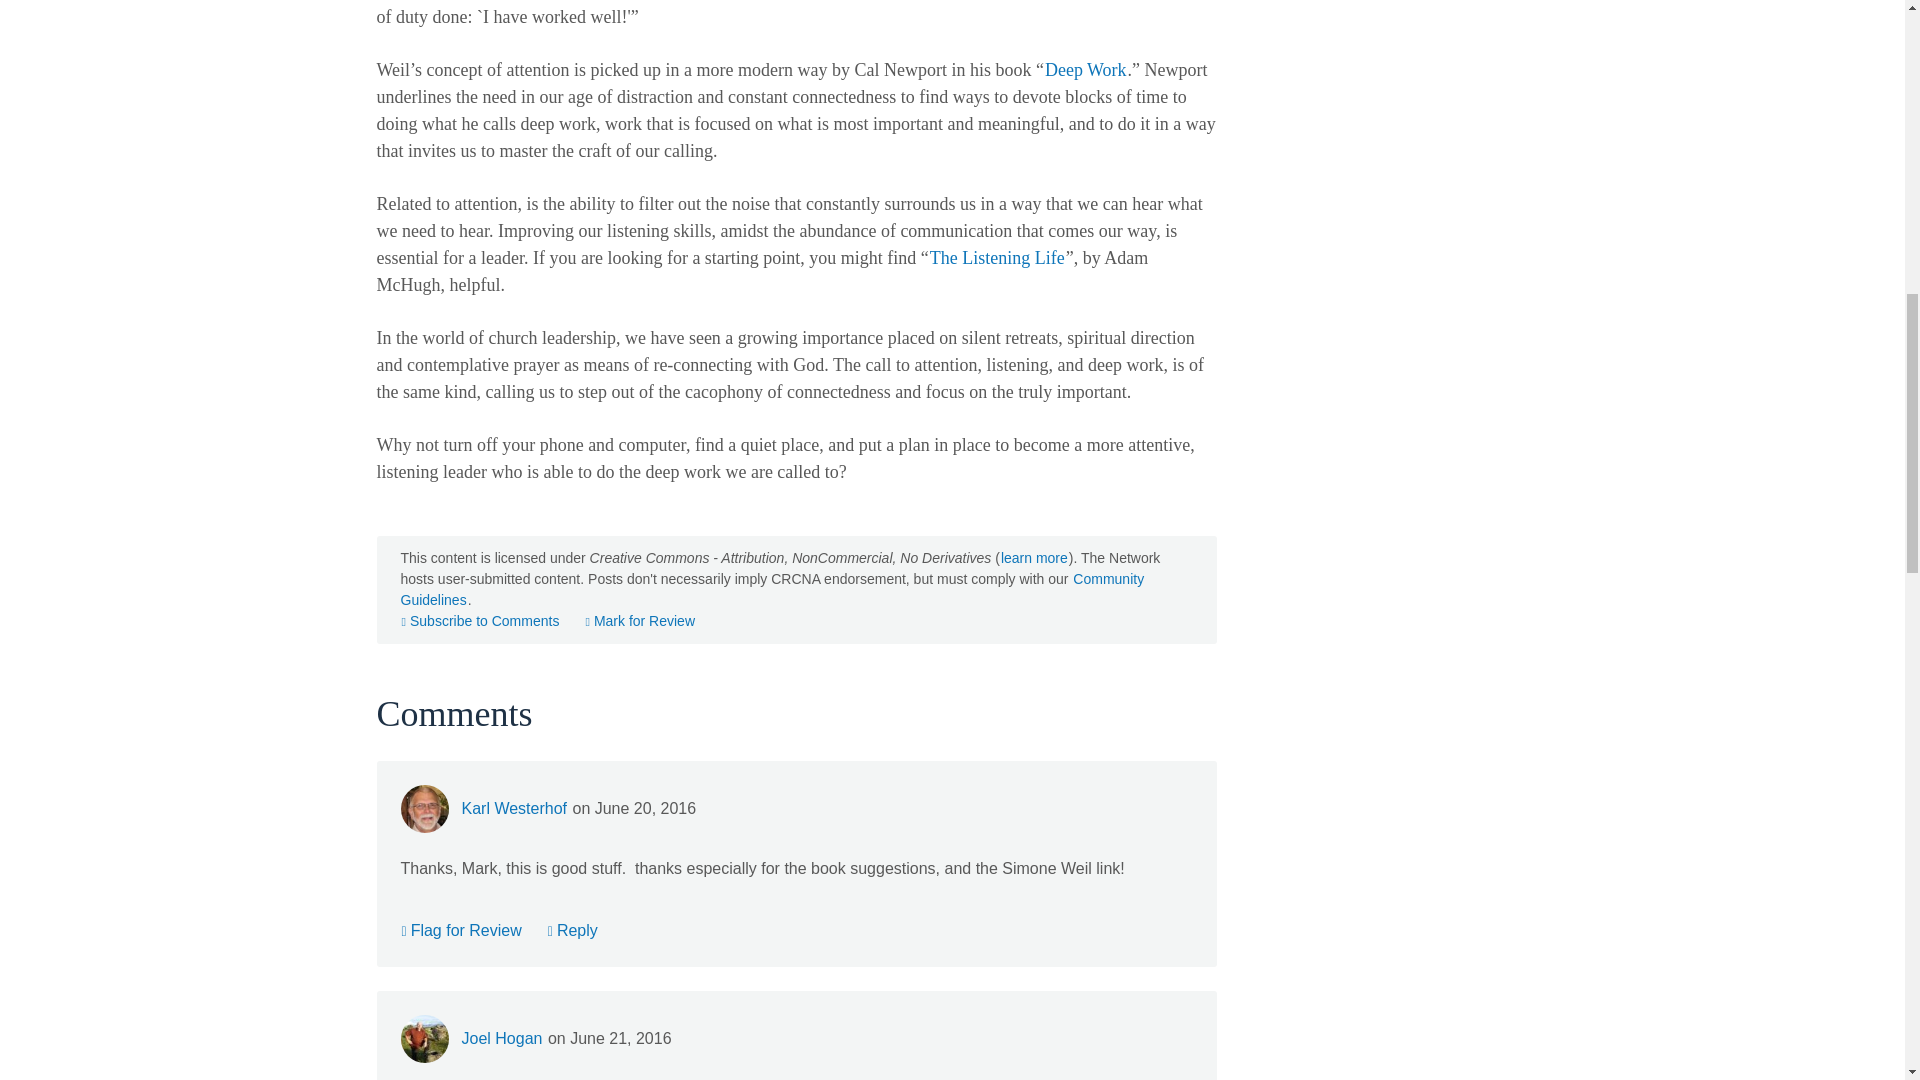  What do you see at coordinates (514, 808) in the screenshot?
I see `Karl Westerhof` at bounding box center [514, 808].